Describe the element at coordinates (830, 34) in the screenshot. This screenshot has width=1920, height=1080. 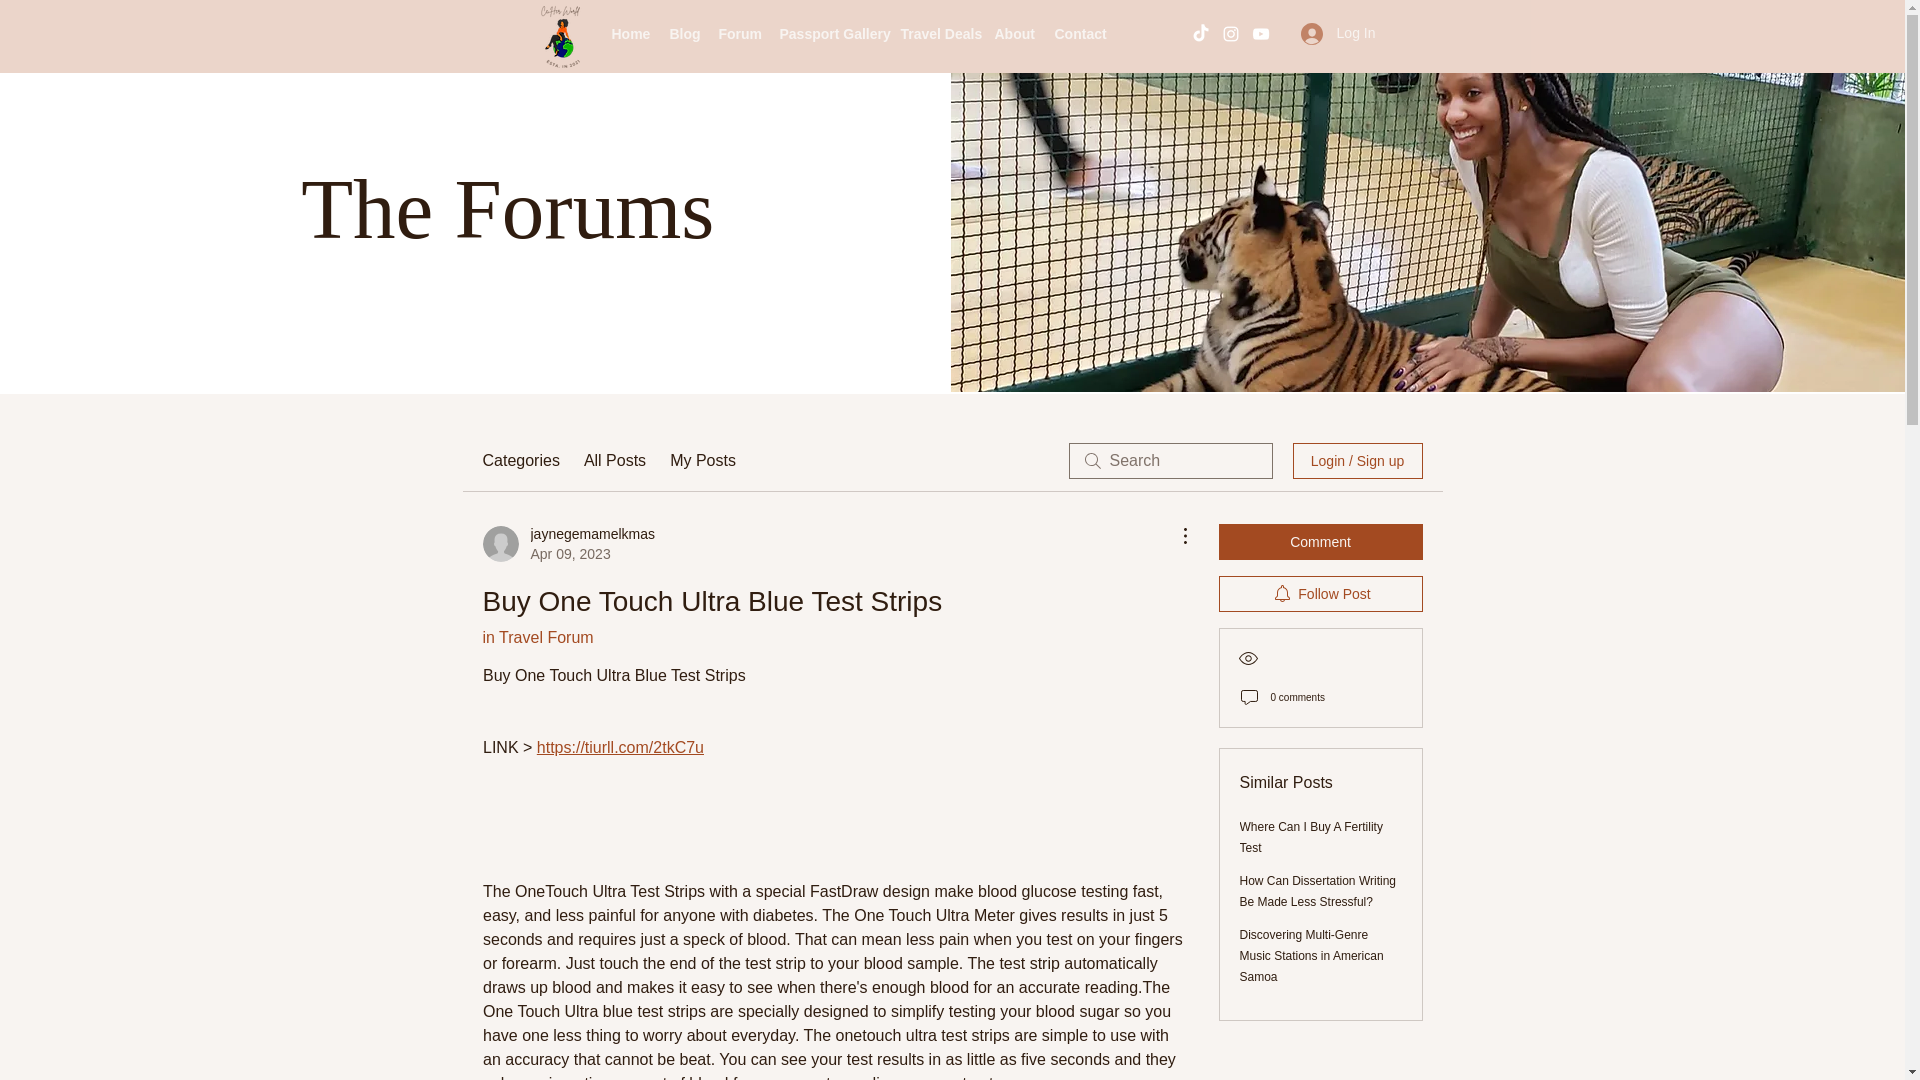
I see `Passport Gallery` at that location.